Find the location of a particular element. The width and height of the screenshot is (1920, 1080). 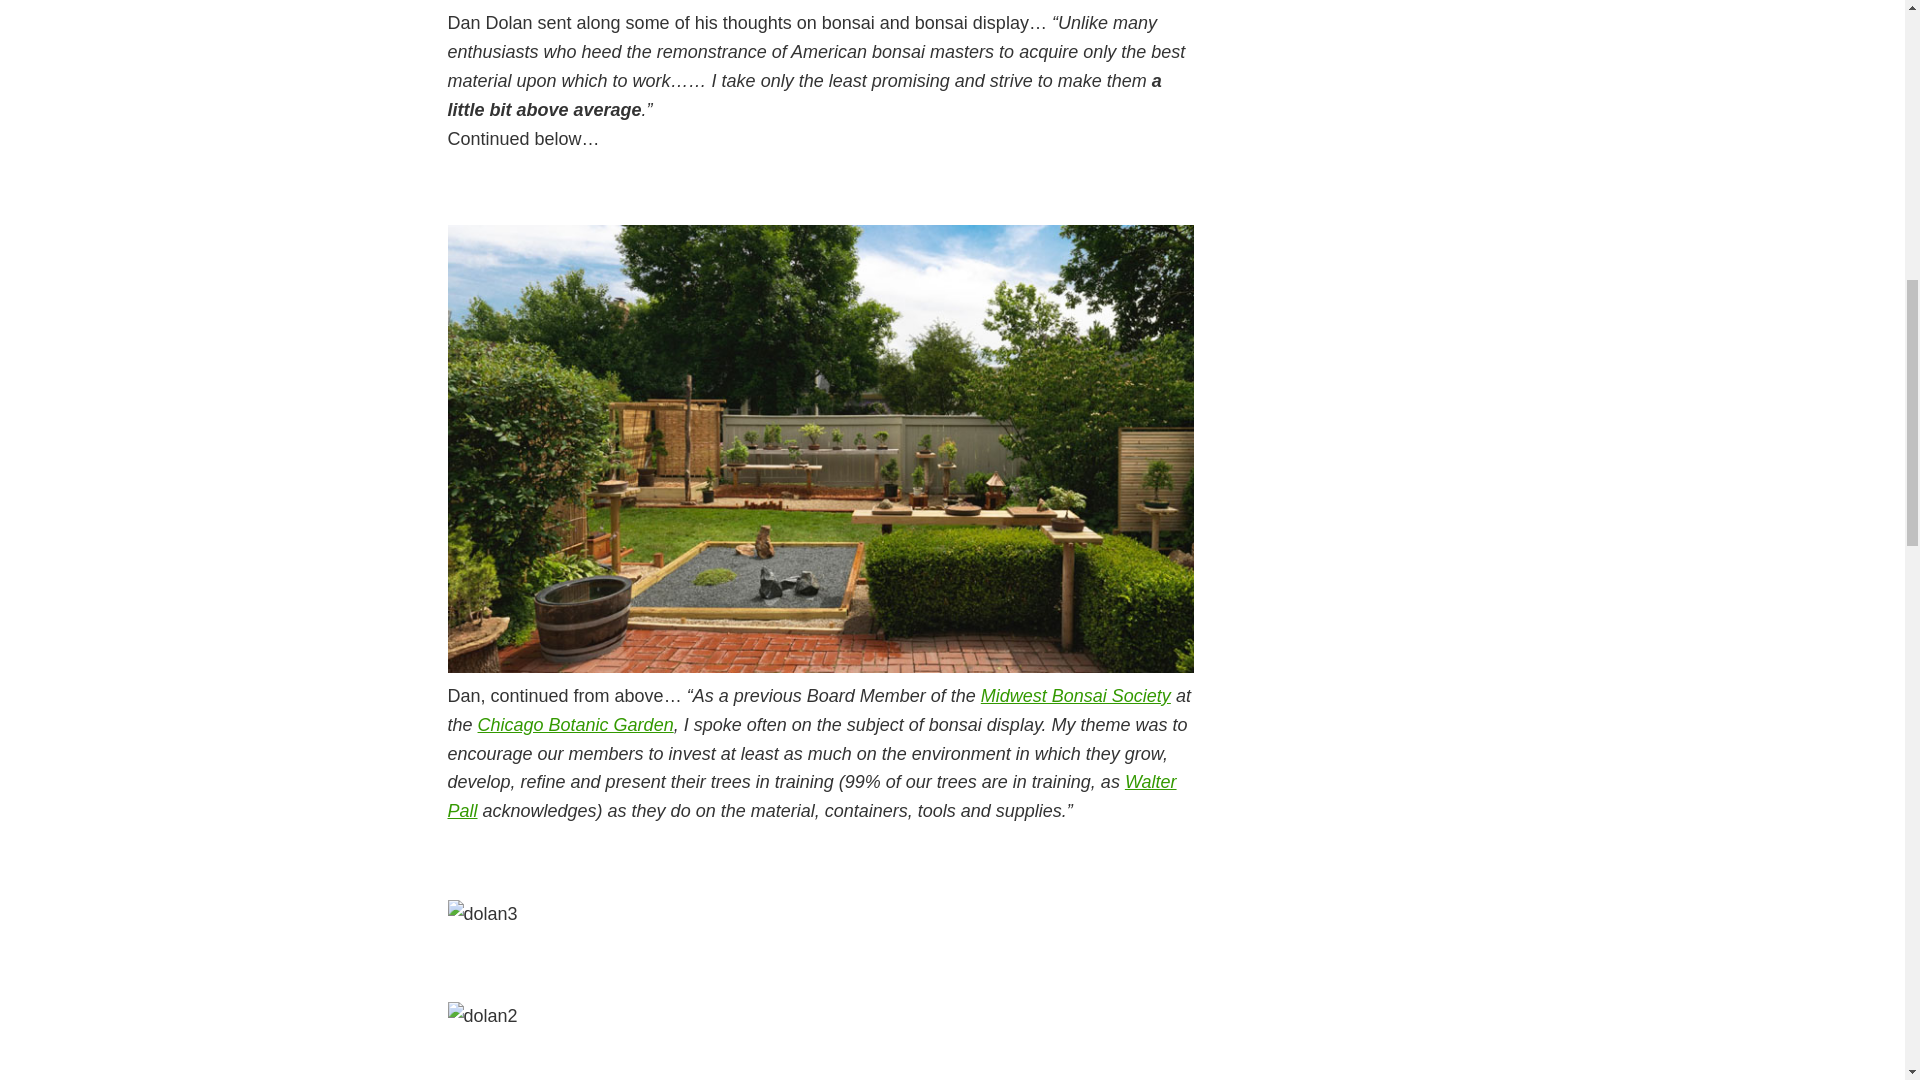

Midwest Bonsai Society is located at coordinates (1076, 696).